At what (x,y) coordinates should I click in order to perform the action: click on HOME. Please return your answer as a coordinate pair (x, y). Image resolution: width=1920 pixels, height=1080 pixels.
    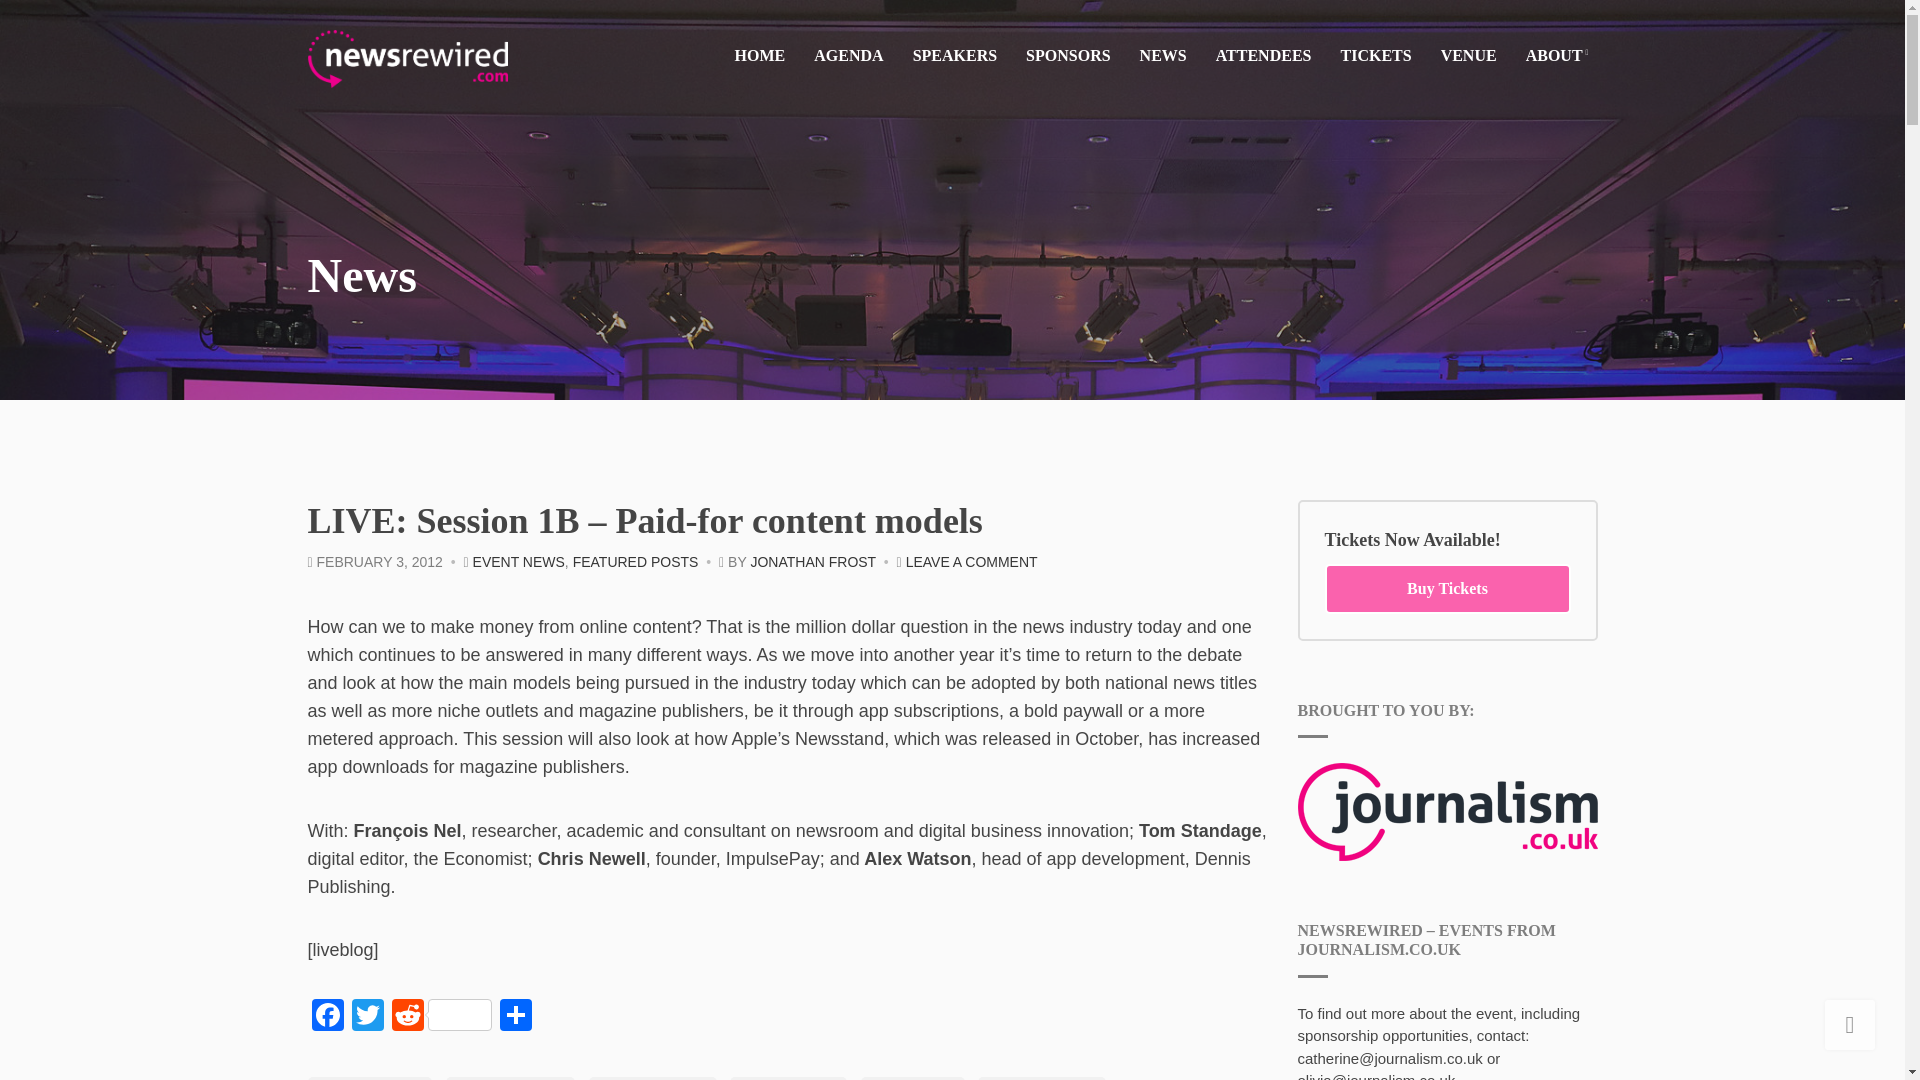
    Looking at the image, I should click on (760, 55).